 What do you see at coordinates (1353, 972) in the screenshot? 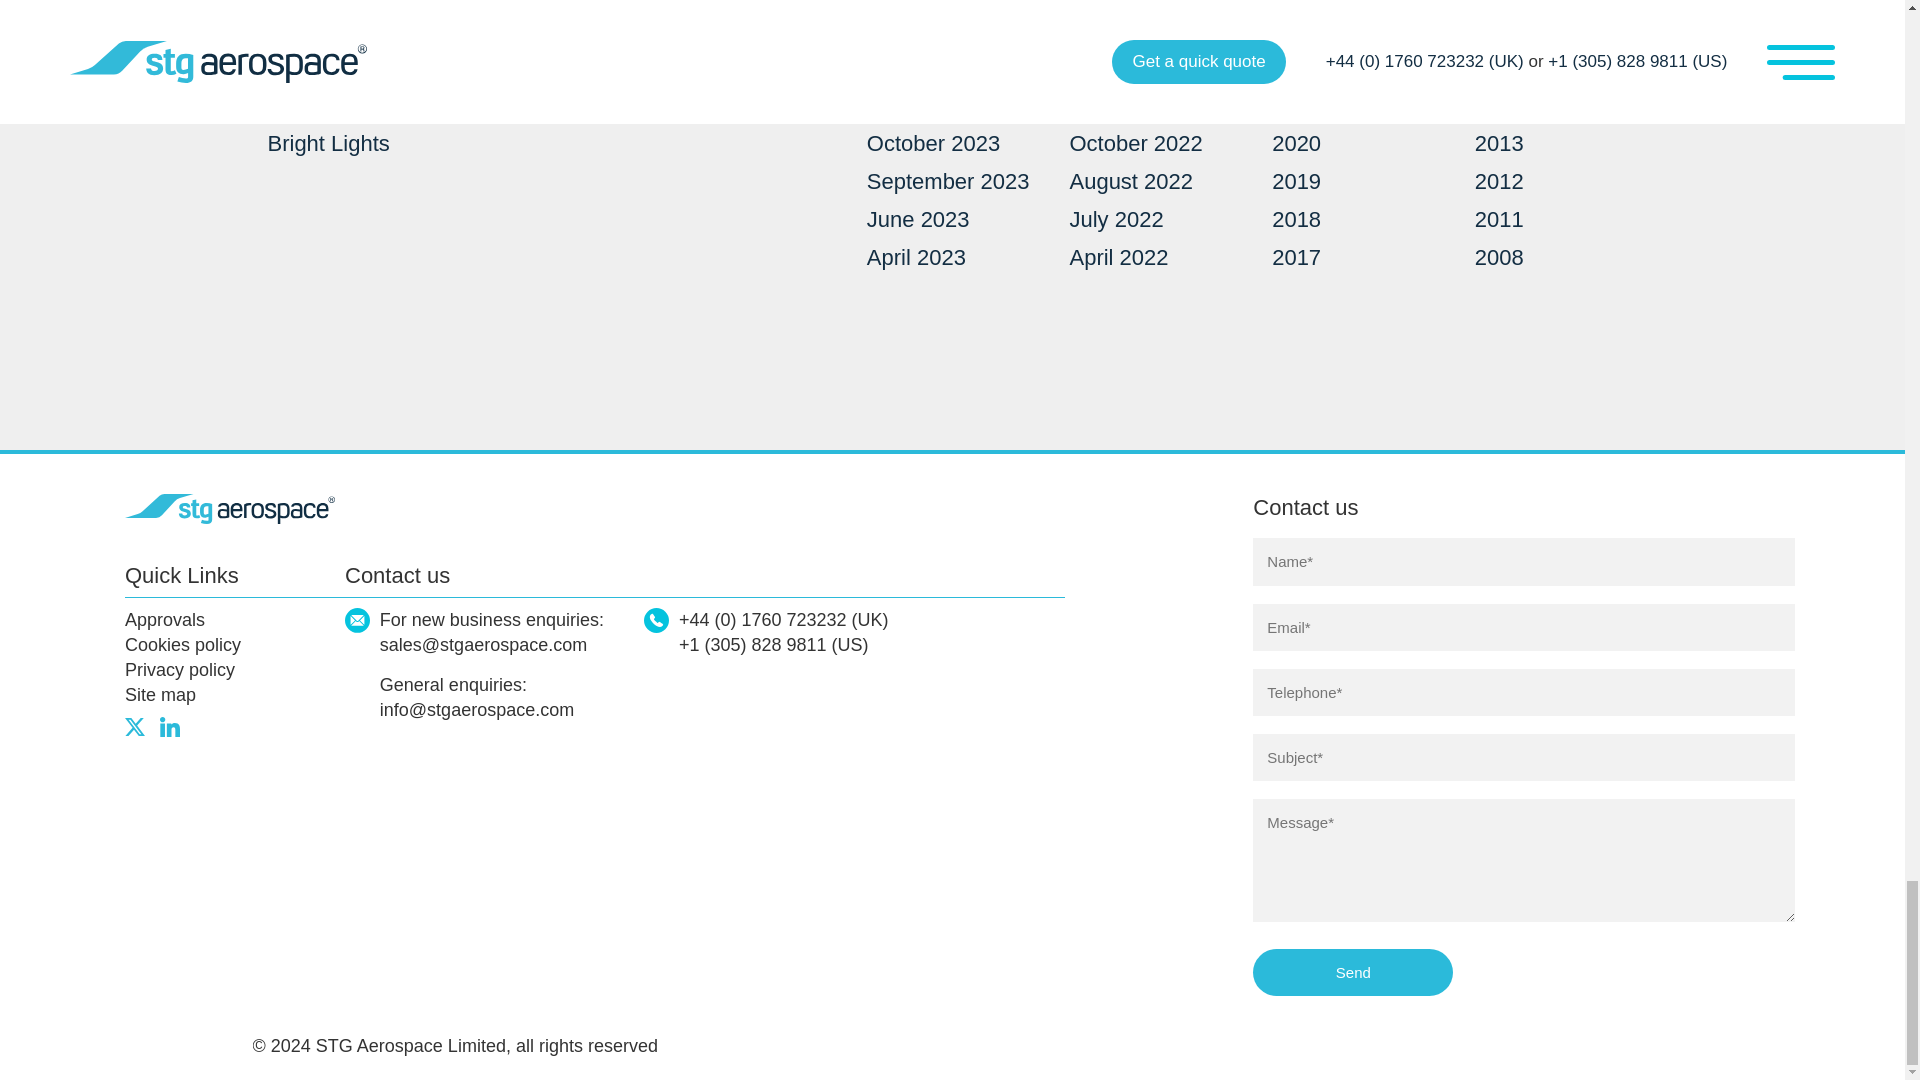
I see `Send` at bounding box center [1353, 972].